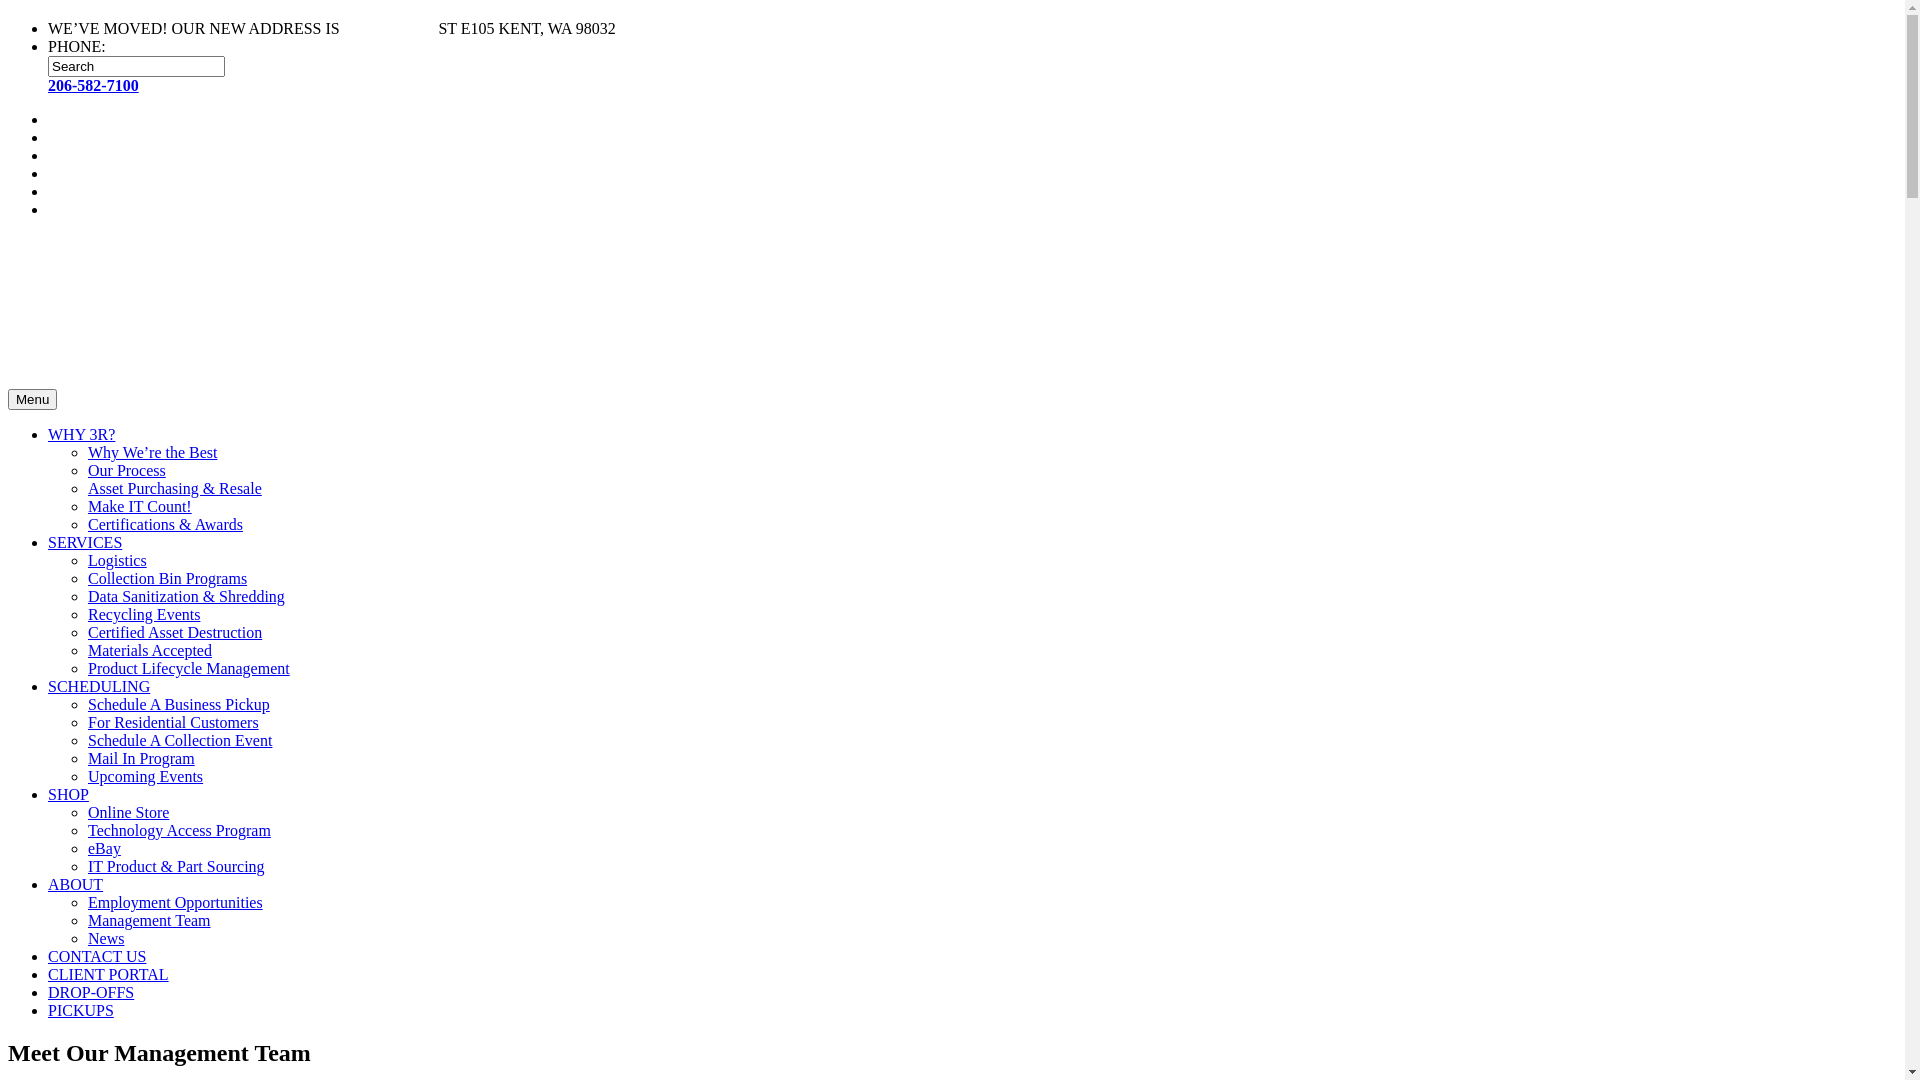  I want to click on SCHEDULING, so click(99, 686).